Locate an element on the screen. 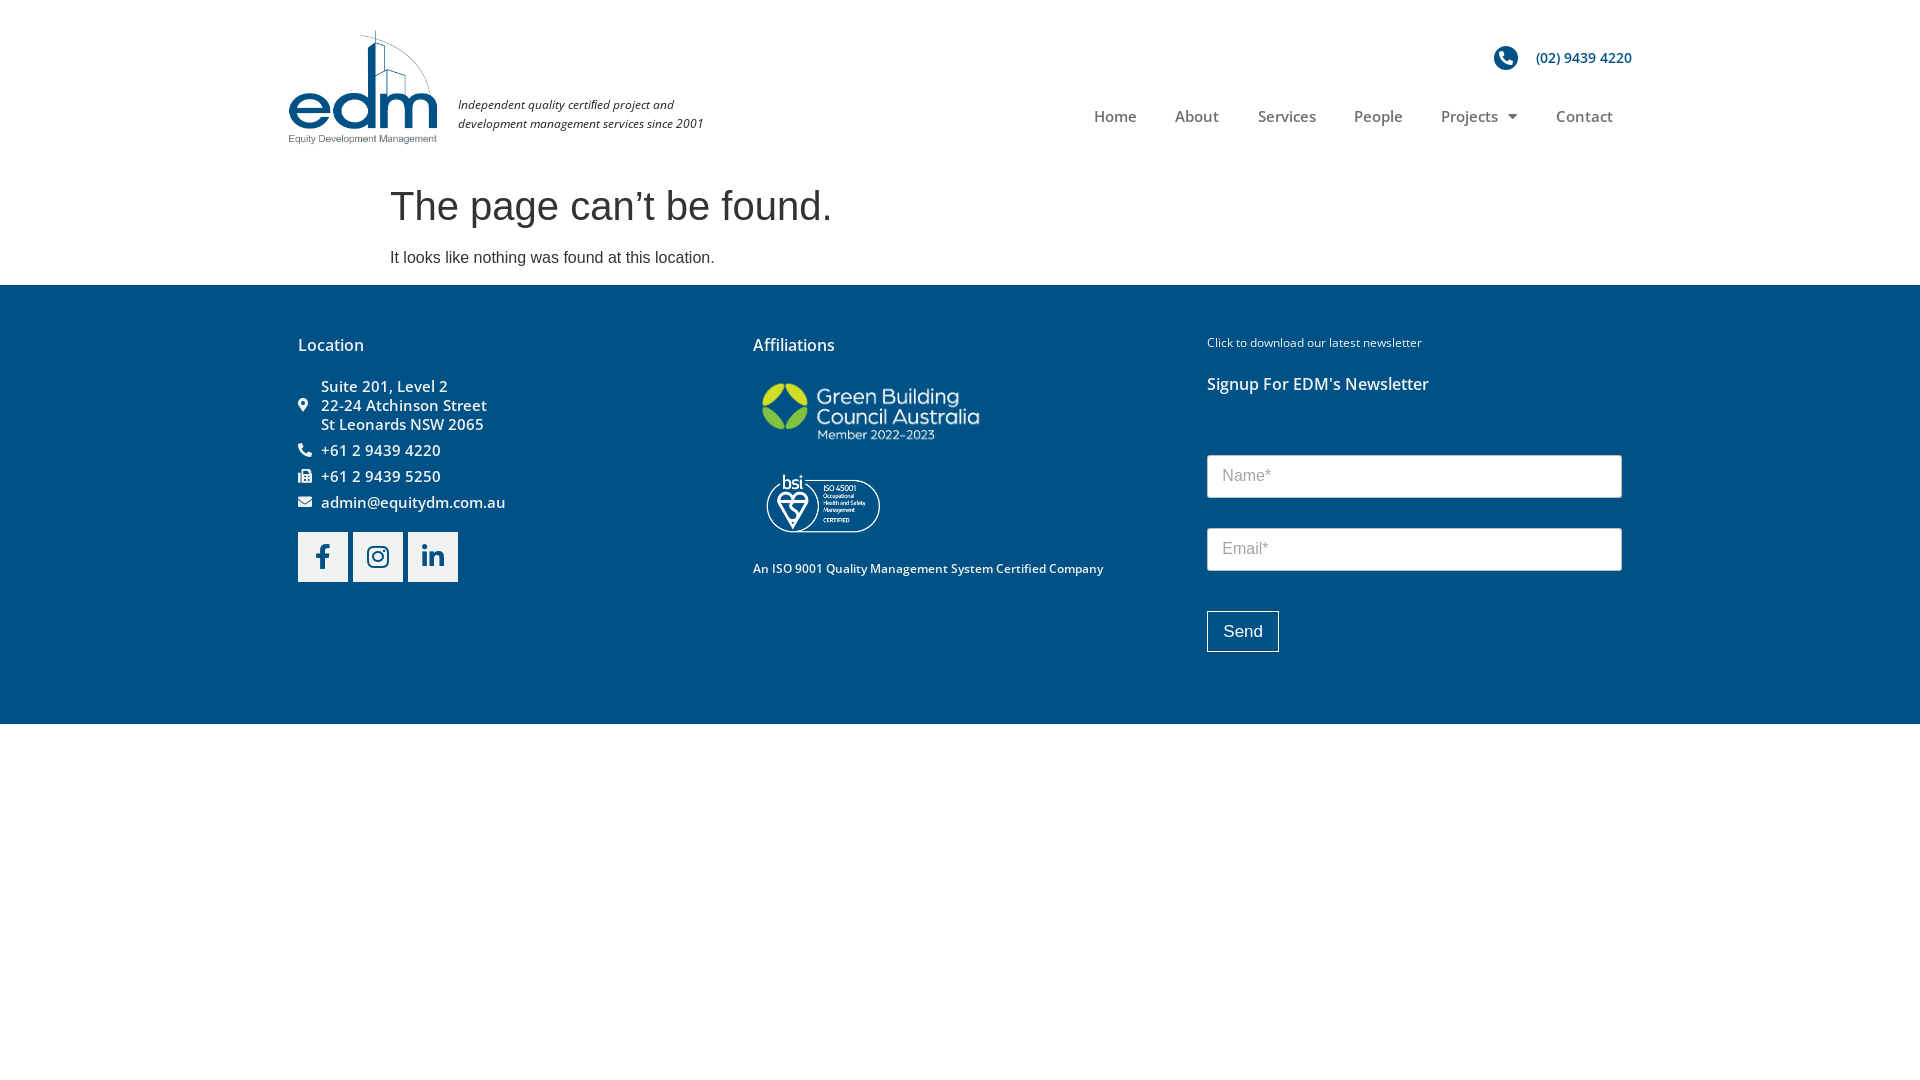 This screenshot has height=1080, width=1920. (02) 9439 4220 is located at coordinates (1564, 58).